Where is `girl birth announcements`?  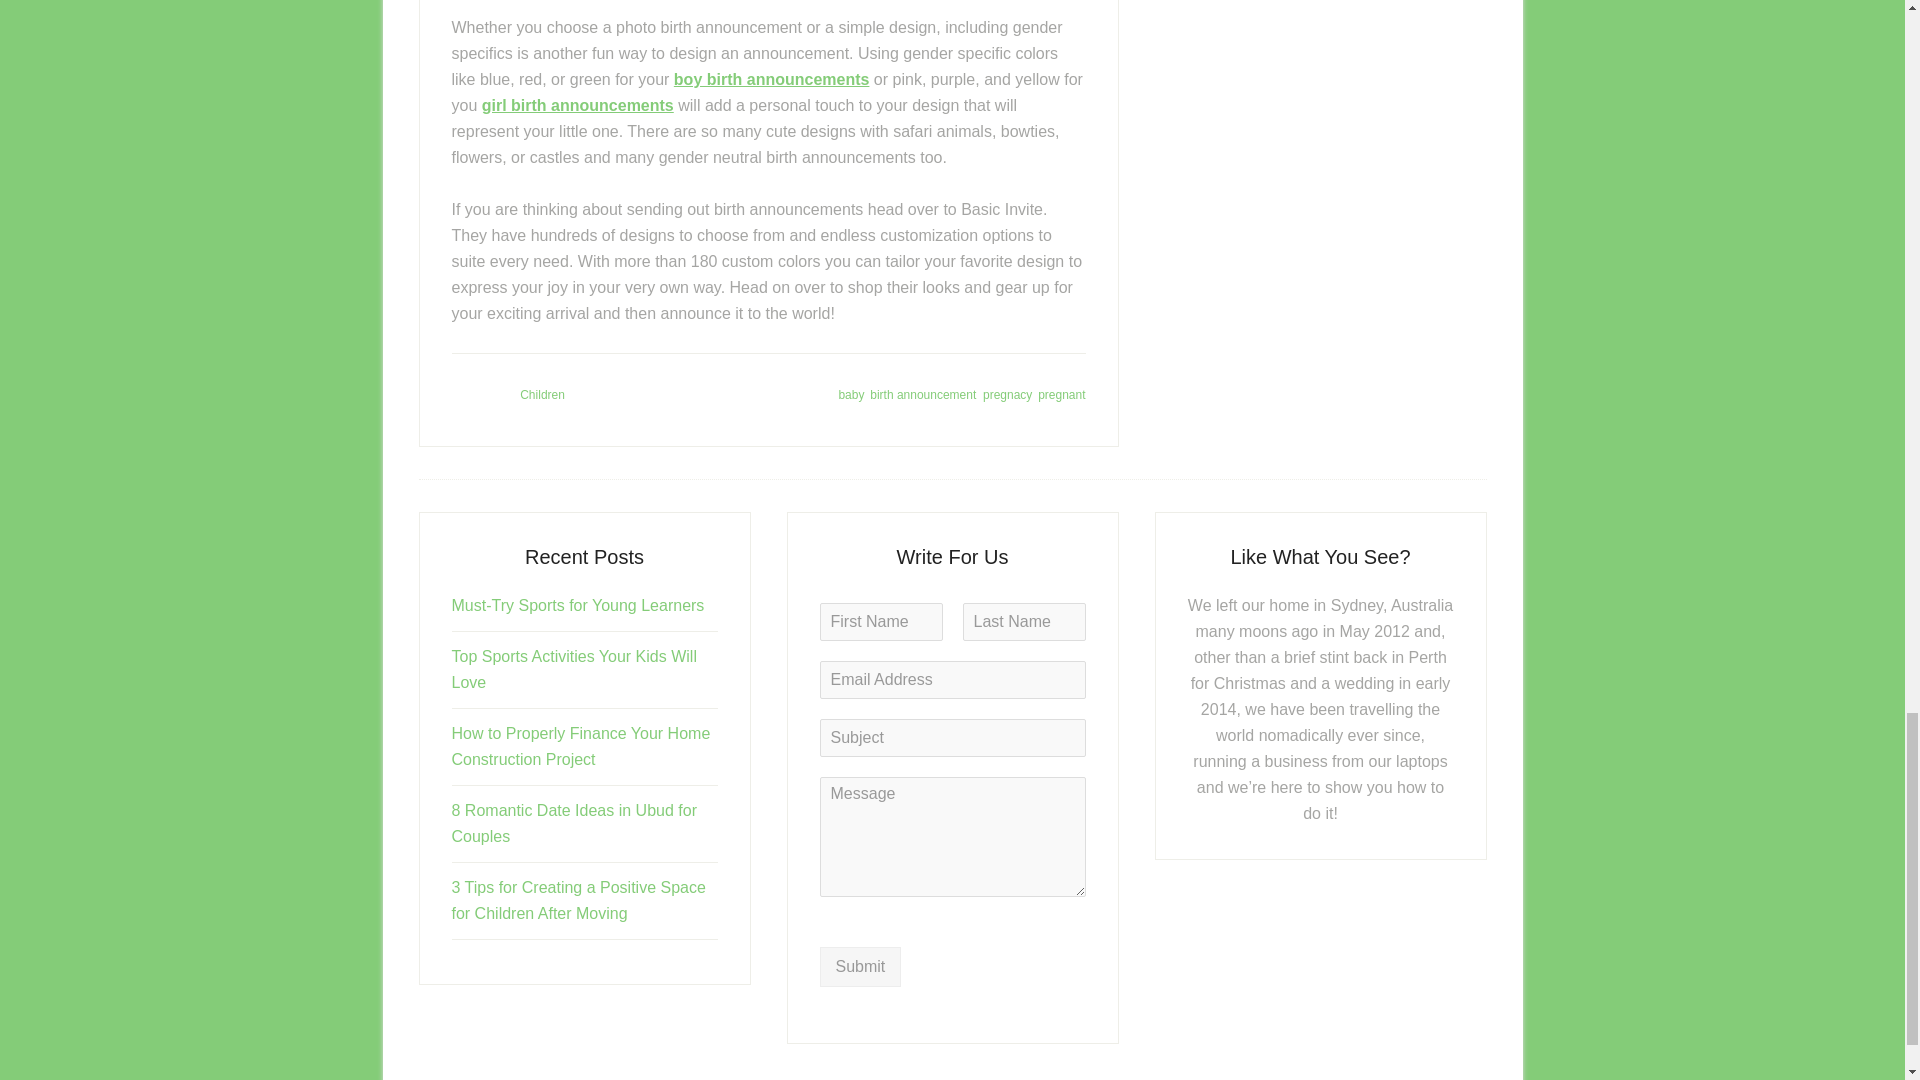 girl birth announcements is located at coordinates (577, 106).